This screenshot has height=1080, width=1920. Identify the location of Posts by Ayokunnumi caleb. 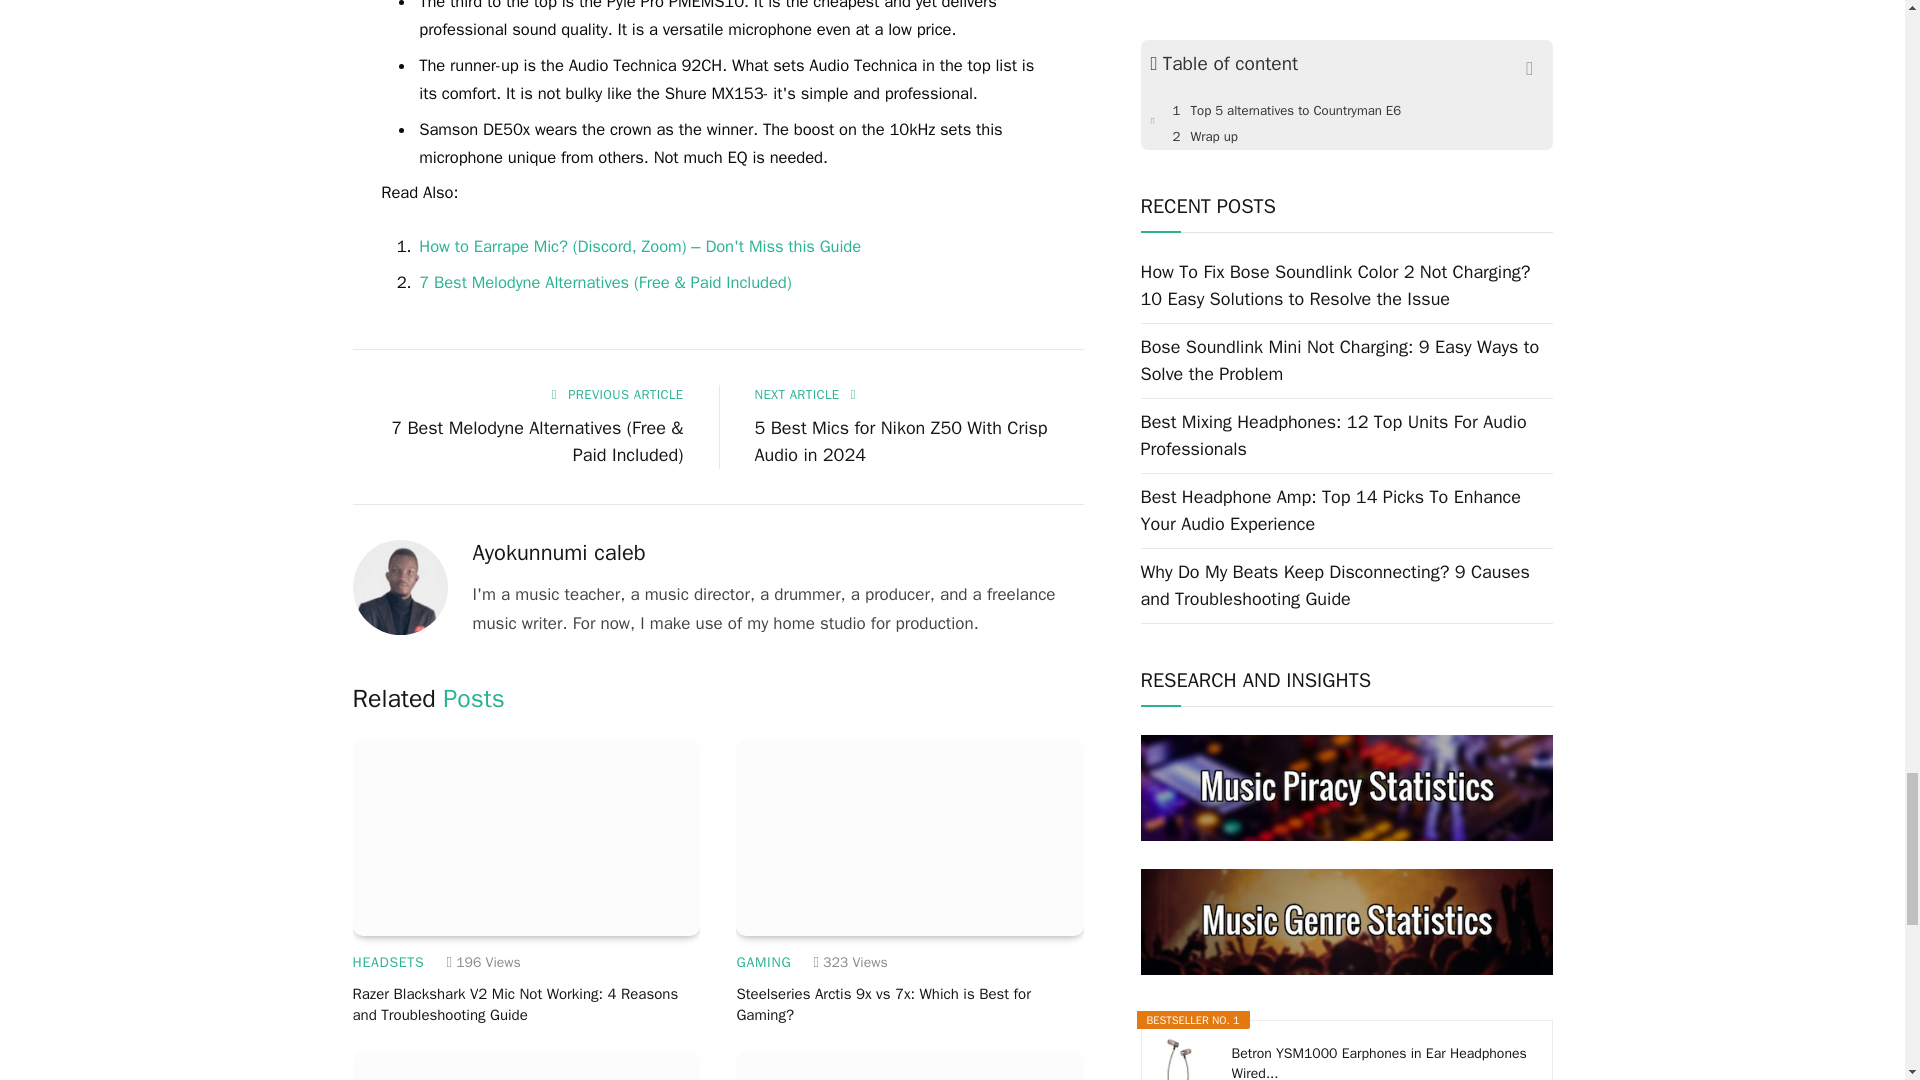
(558, 552).